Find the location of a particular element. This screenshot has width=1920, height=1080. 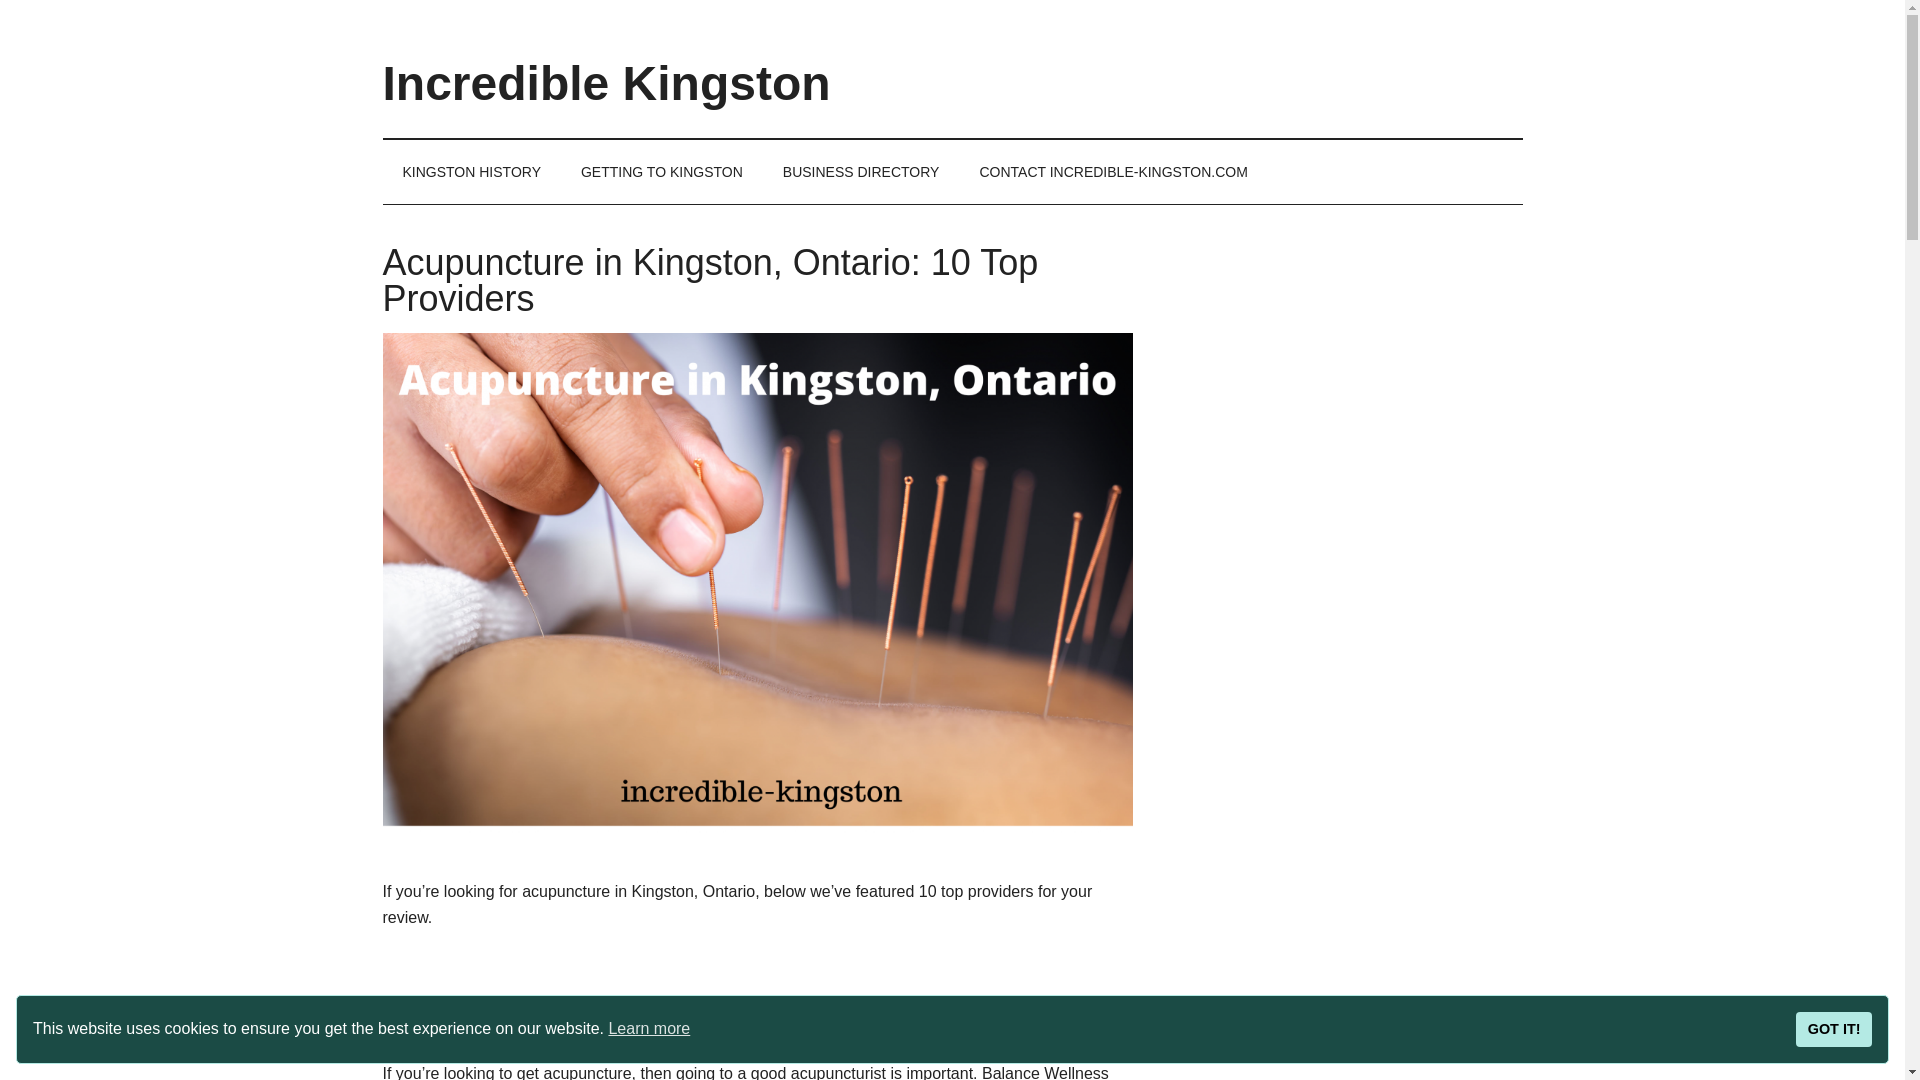

CONTACT INCREDIBLE-KINGSTON.COM is located at coordinates (1112, 172).